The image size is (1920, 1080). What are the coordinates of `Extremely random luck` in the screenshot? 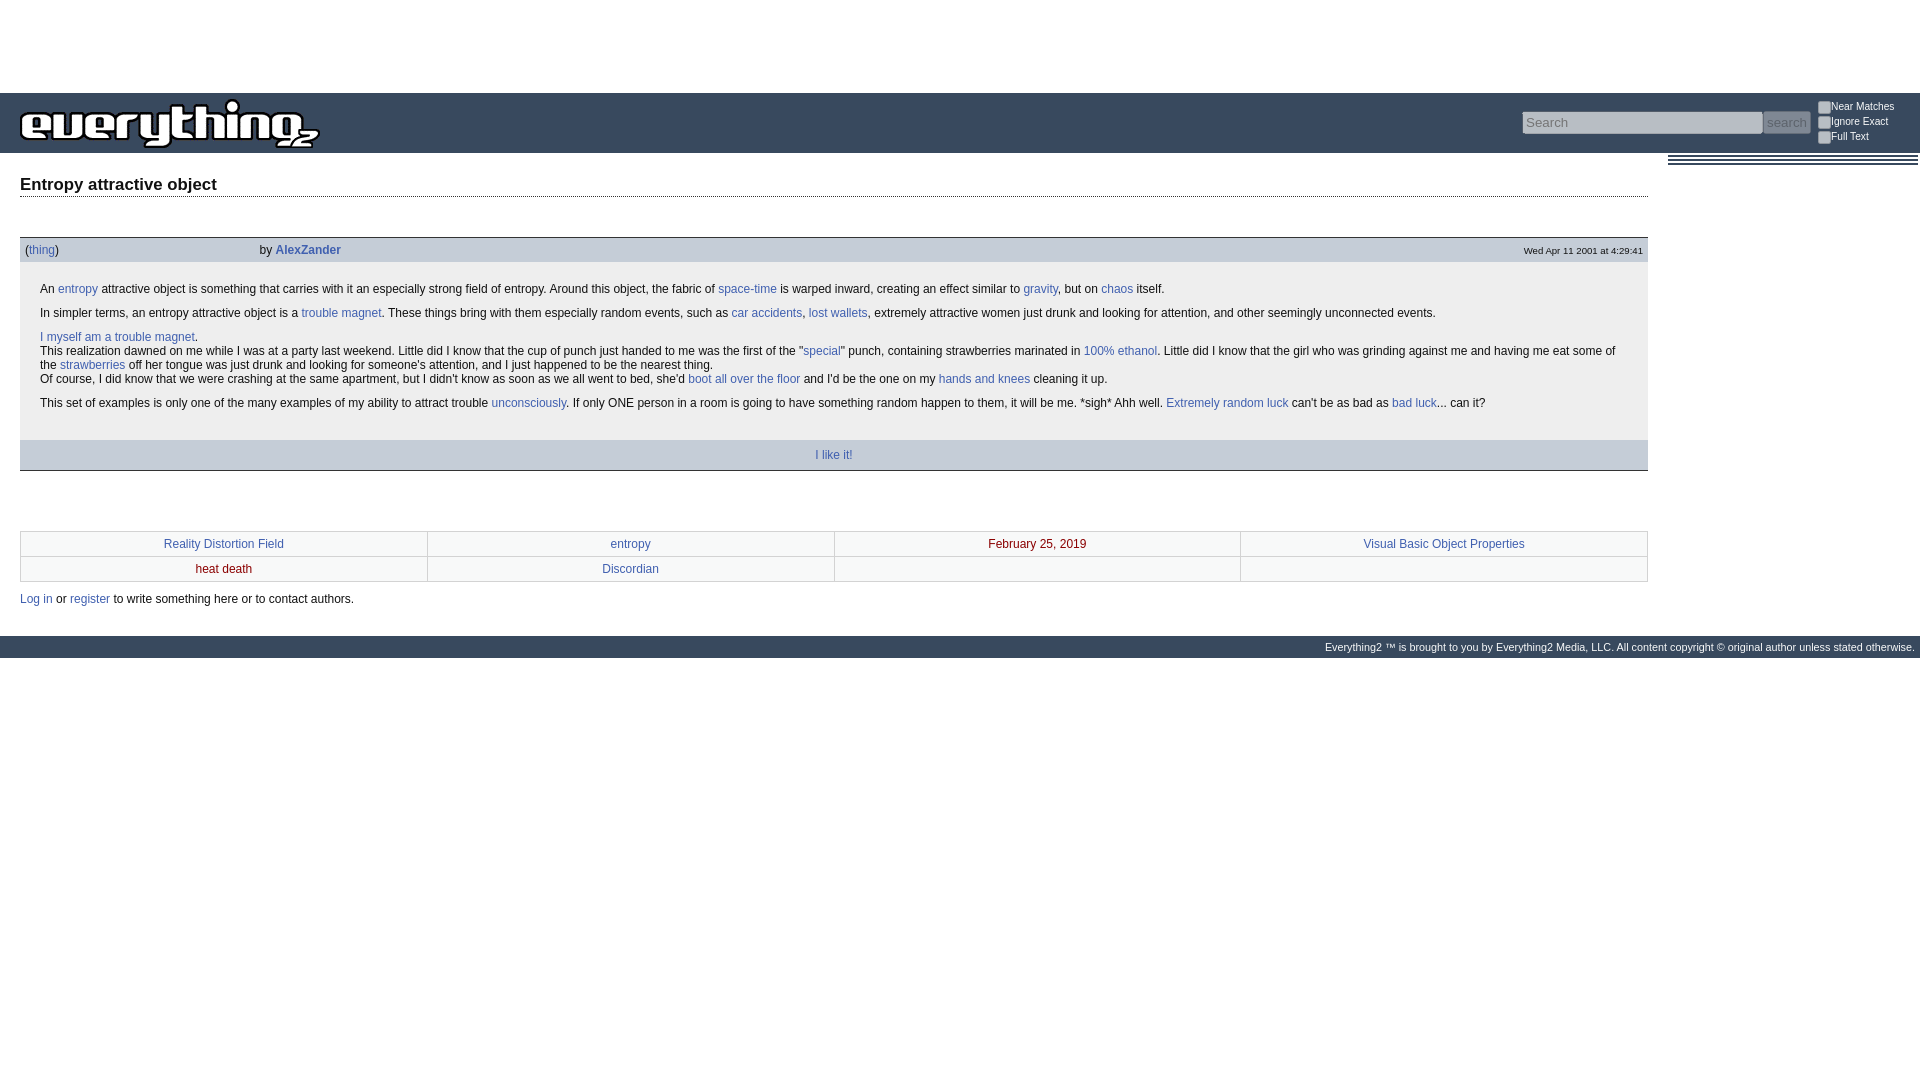 It's located at (1226, 403).